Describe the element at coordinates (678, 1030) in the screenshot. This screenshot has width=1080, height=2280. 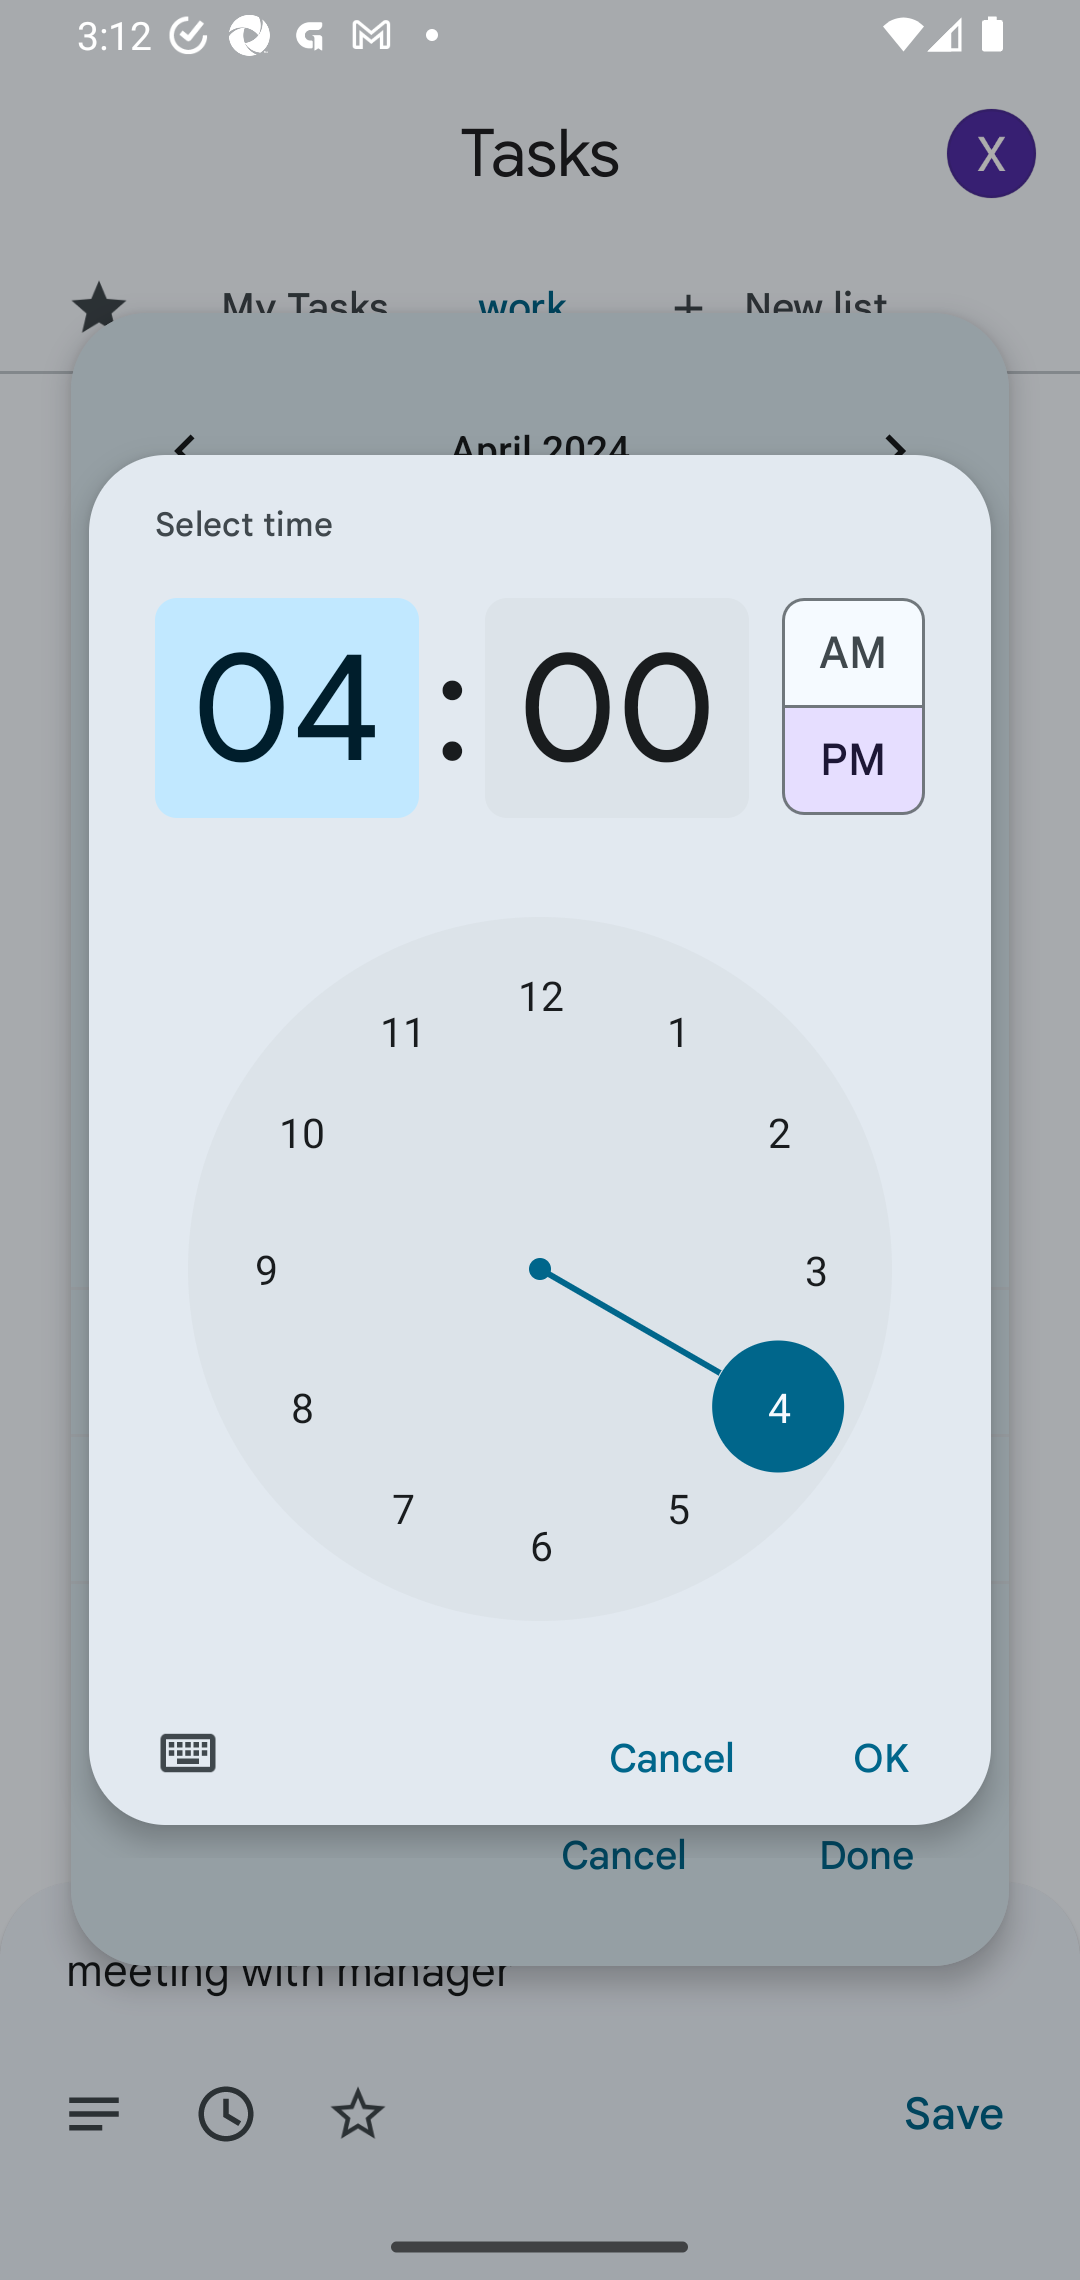
I see `1 1 o'clock` at that location.